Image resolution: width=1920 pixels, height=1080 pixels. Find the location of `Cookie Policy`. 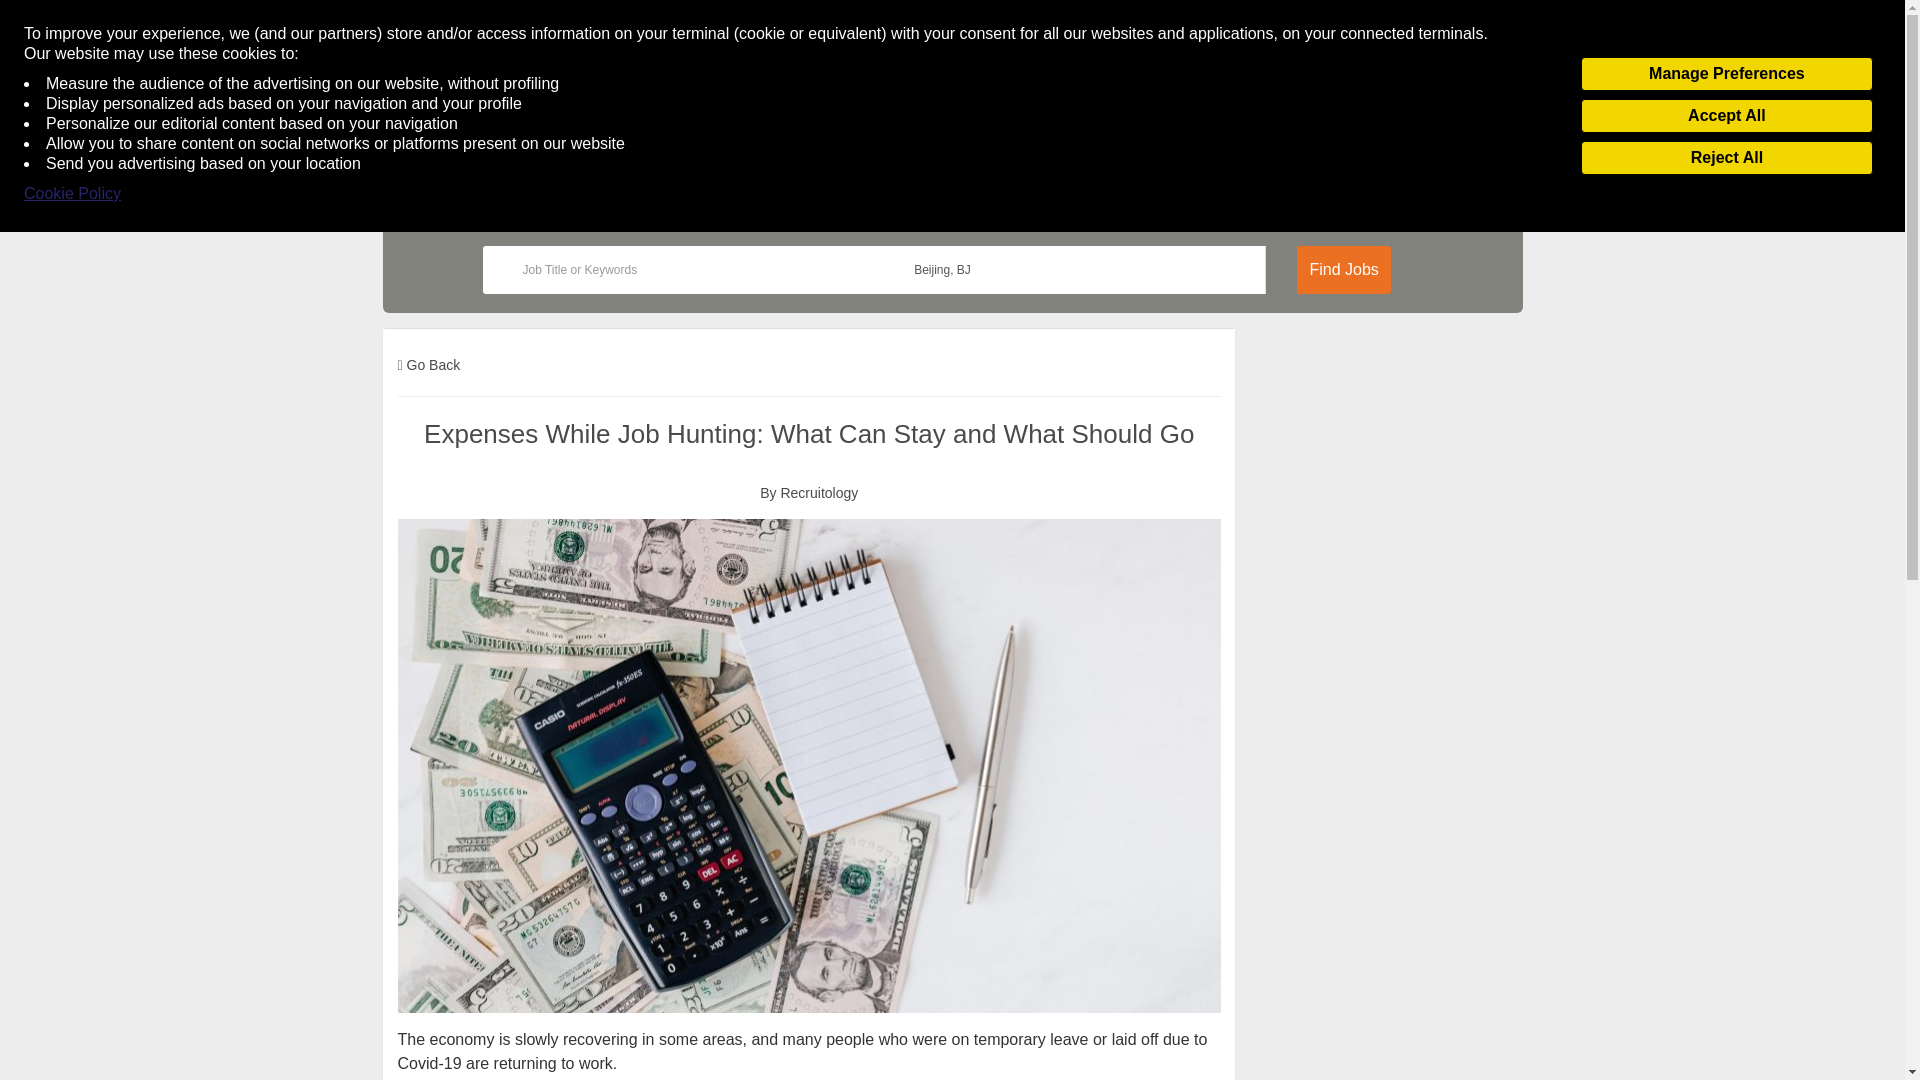

Cookie Policy is located at coordinates (72, 194).